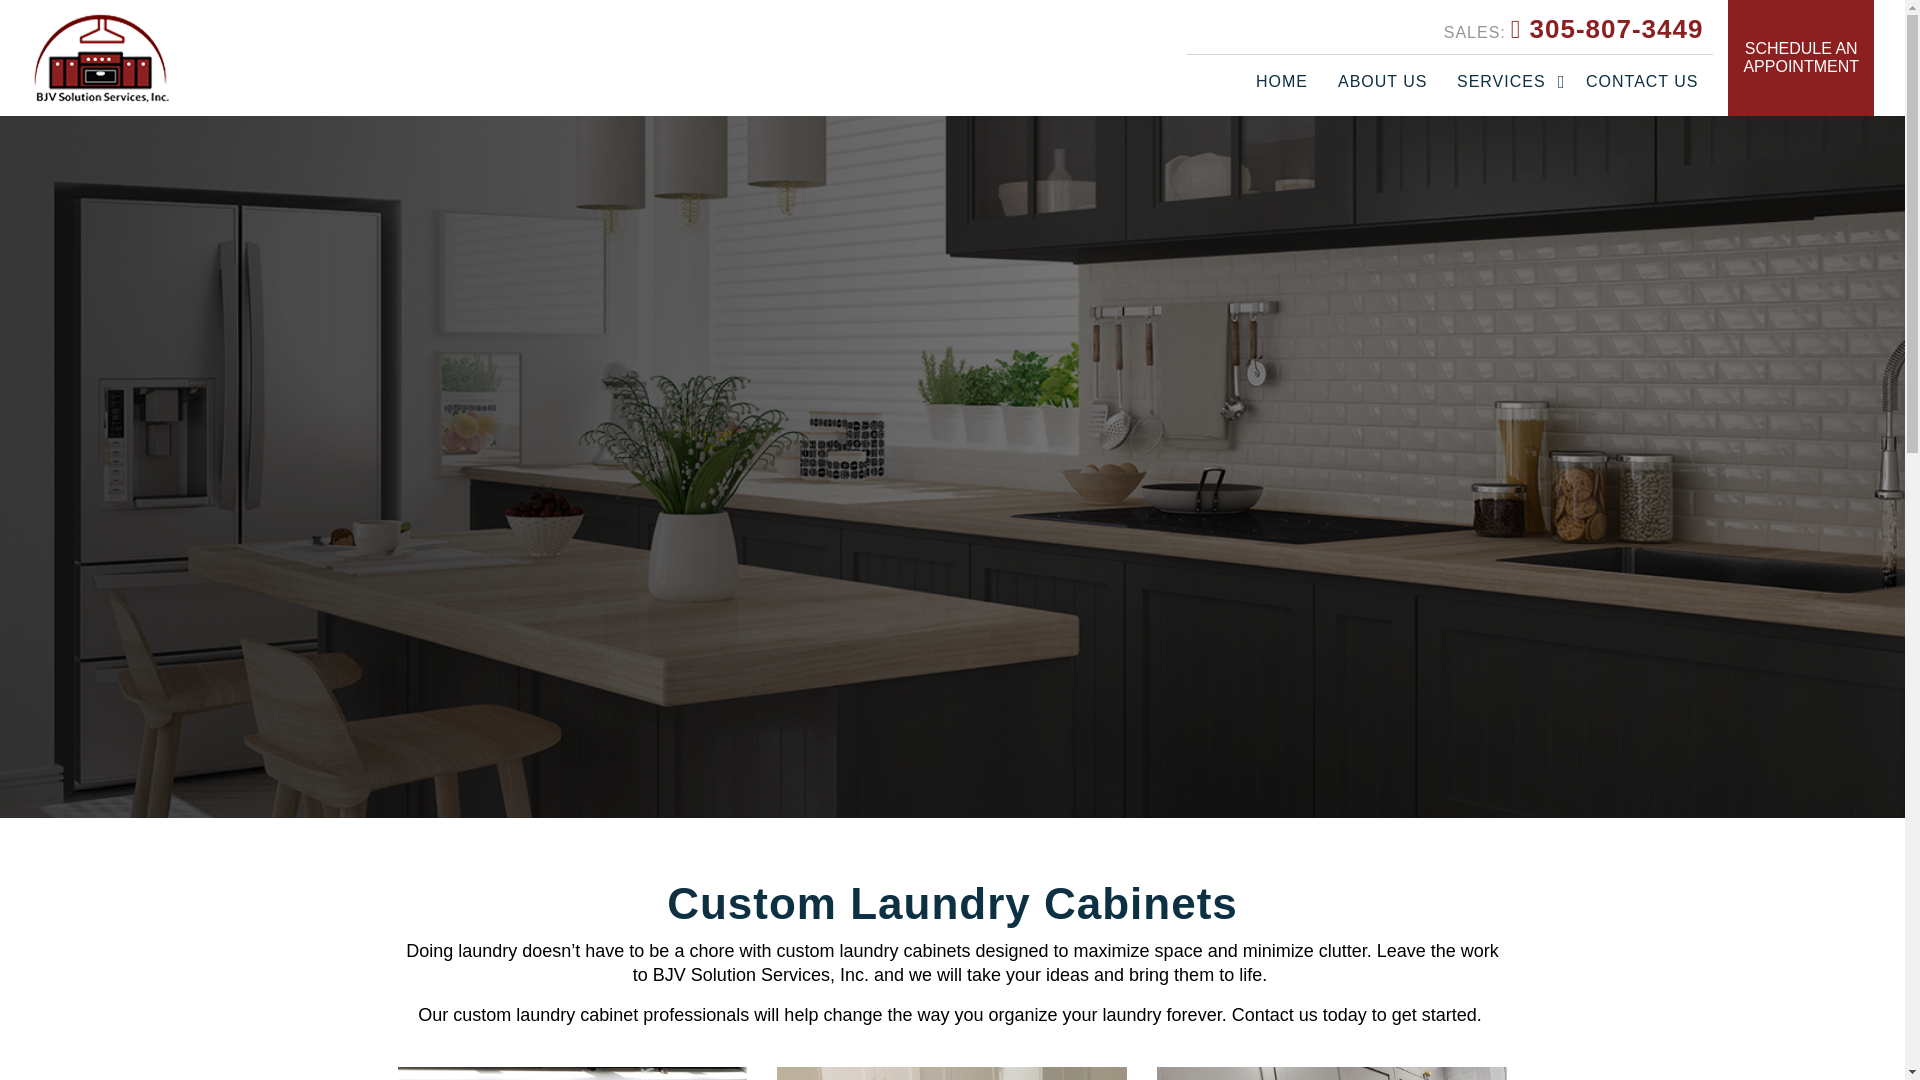  Describe the element at coordinates (1382, 82) in the screenshot. I see `ABOUT US` at that location.